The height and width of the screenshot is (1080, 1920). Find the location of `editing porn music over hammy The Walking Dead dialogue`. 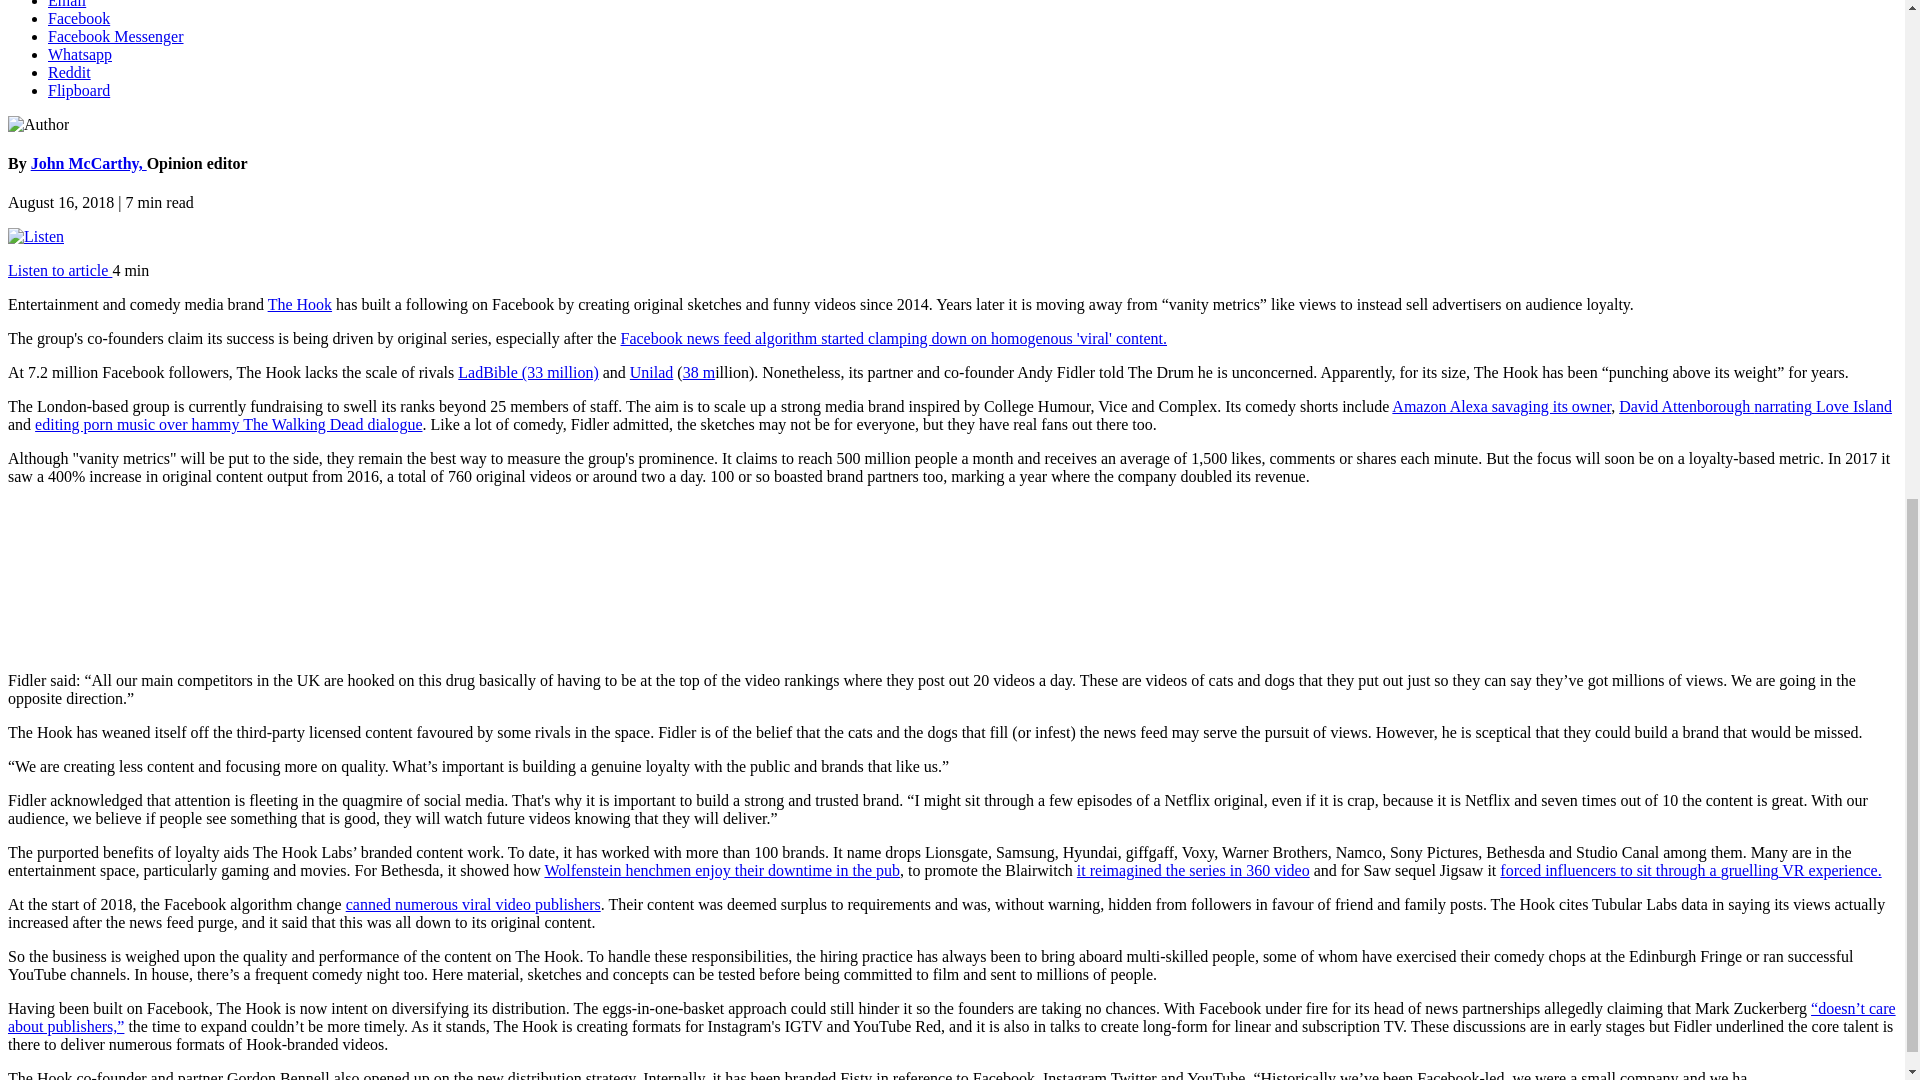

editing porn music over hammy The Walking Dead dialogue is located at coordinates (228, 424).